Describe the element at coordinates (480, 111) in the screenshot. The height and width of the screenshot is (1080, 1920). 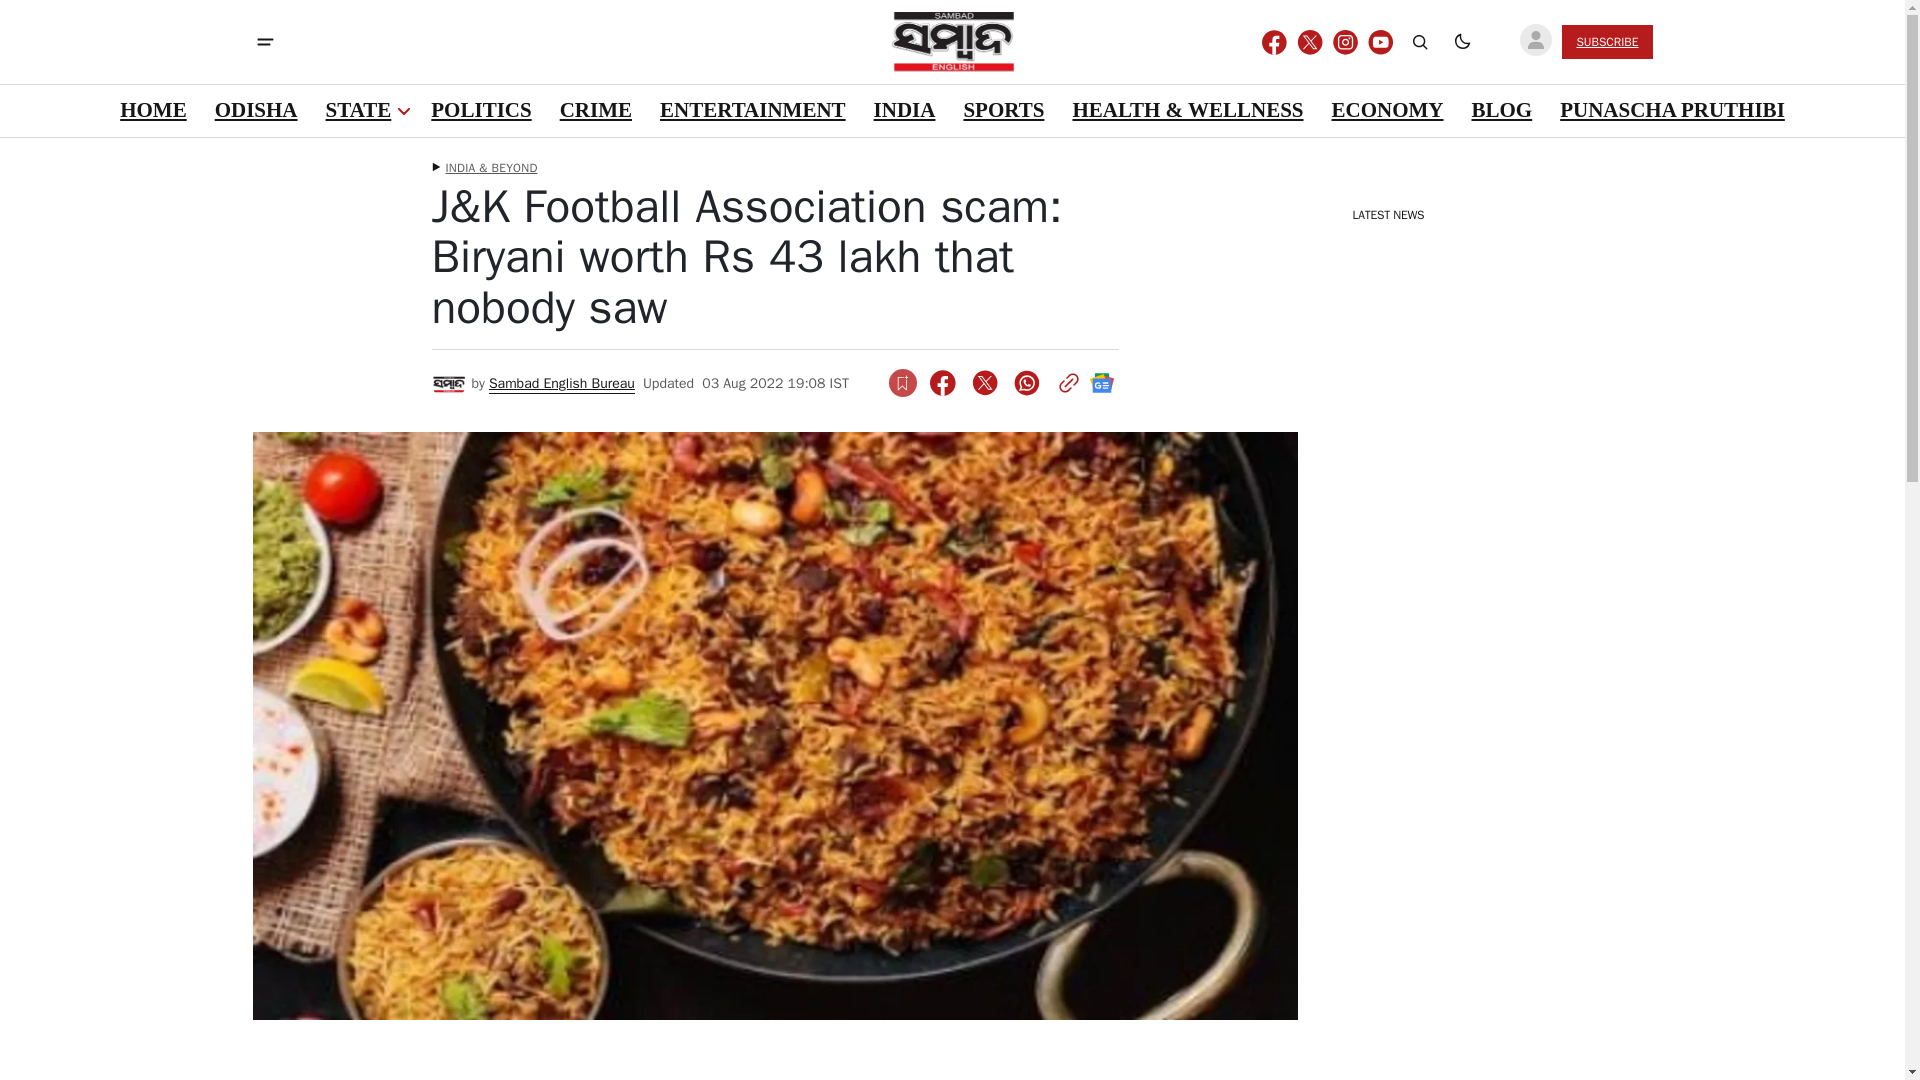
I see `POLITICS` at that location.